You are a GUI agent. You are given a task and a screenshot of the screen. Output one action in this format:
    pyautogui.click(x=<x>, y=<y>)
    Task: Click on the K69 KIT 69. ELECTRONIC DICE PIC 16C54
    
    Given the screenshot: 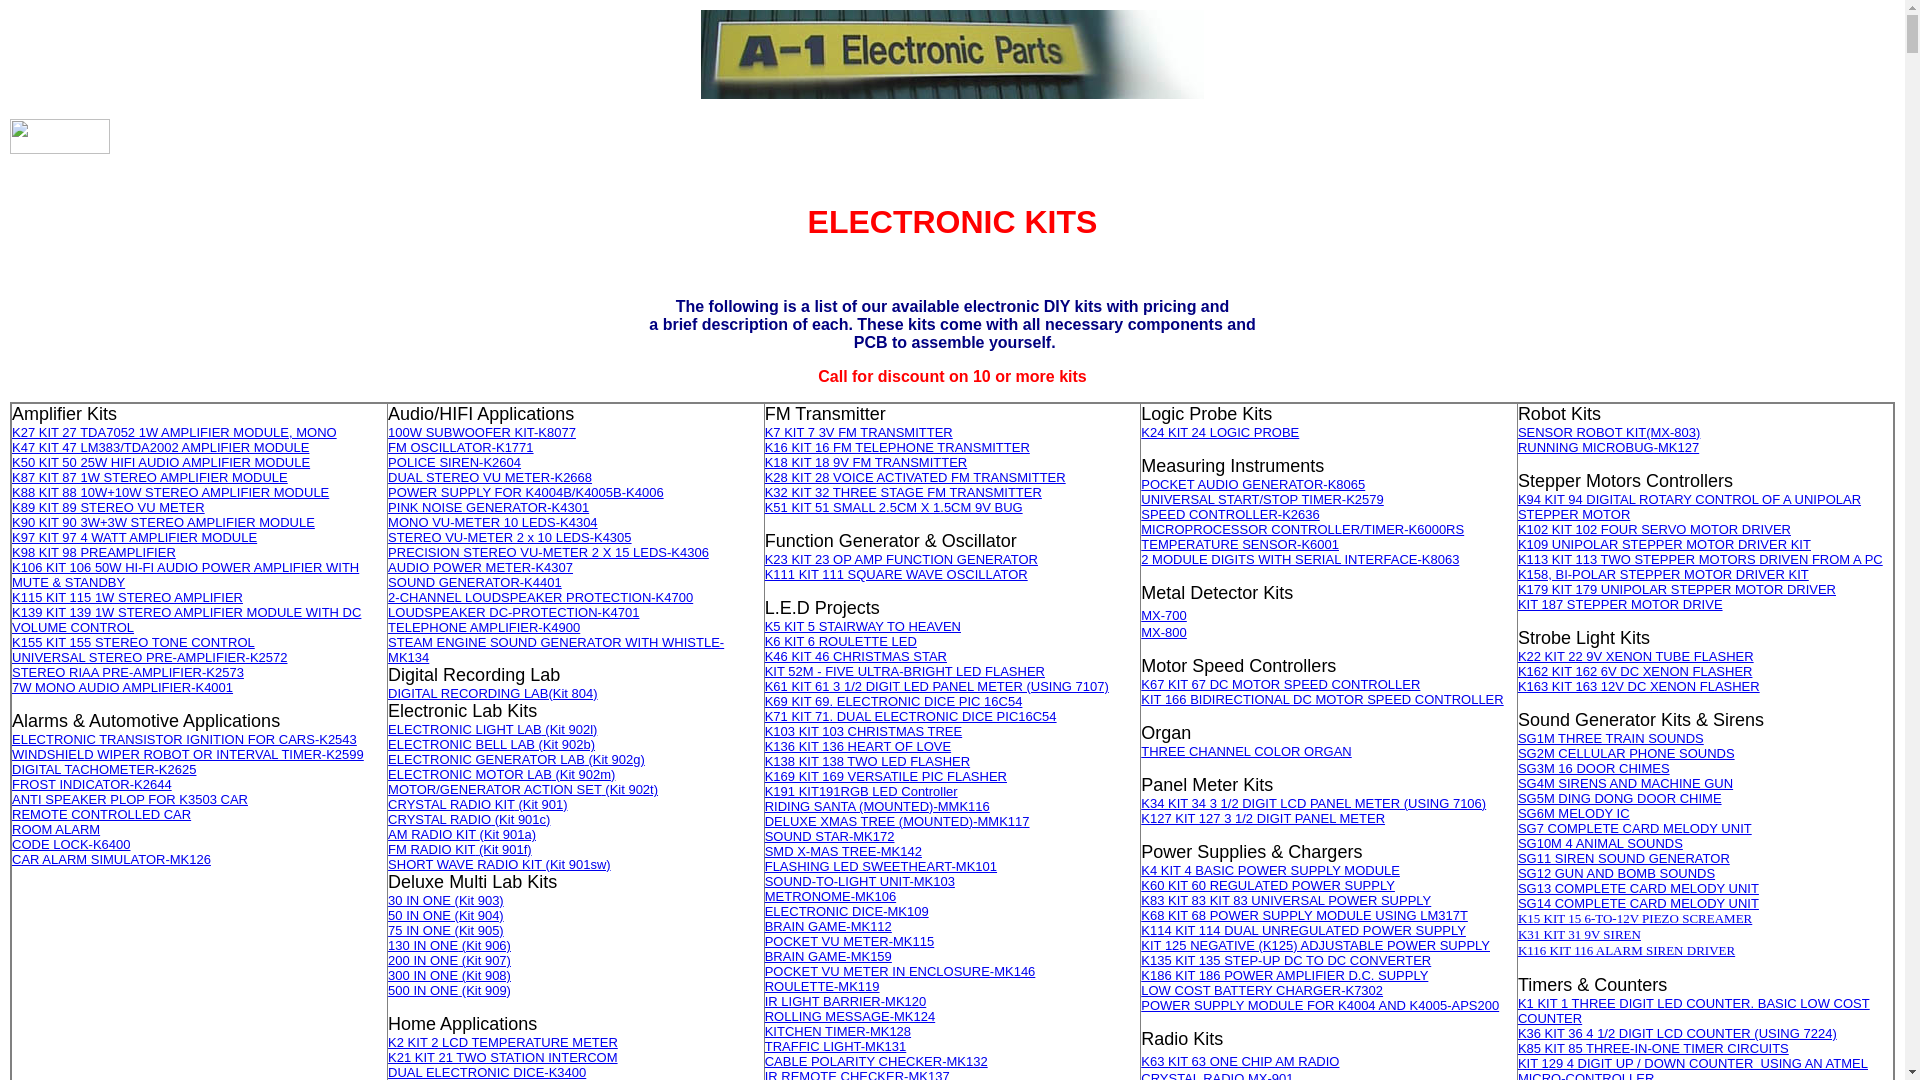 What is the action you would take?
    pyautogui.click(x=894, y=702)
    